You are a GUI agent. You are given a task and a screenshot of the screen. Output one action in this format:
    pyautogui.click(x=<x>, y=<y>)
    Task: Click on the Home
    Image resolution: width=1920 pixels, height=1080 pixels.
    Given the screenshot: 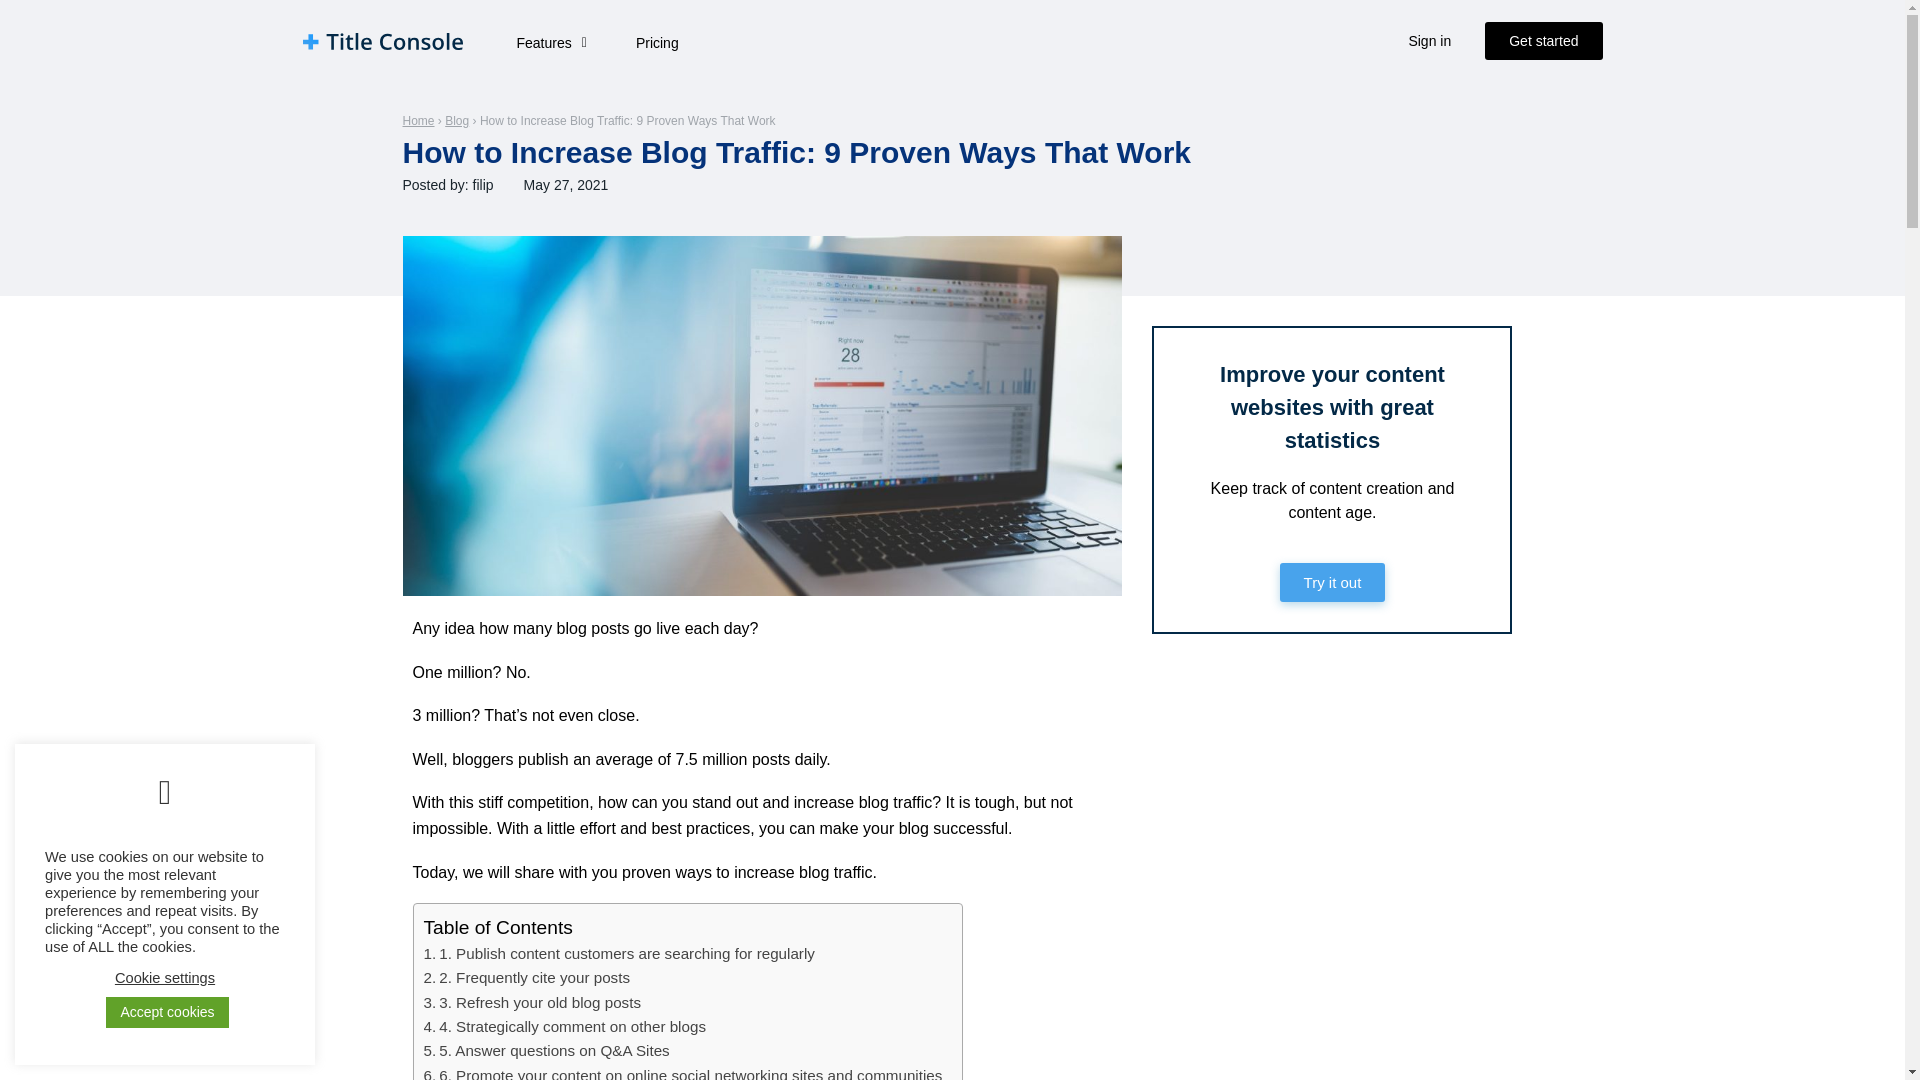 What is the action you would take?
    pyautogui.click(x=417, y=121)
    